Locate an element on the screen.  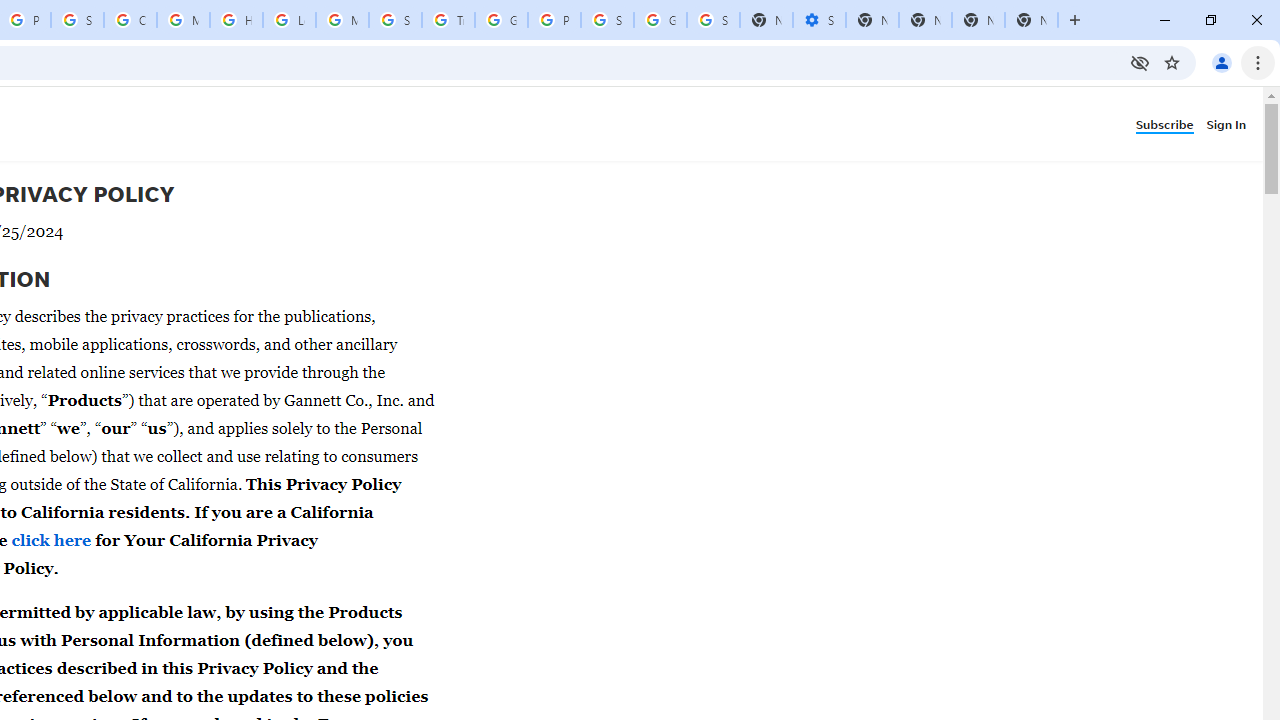
Sign In is located at coordinates (1230, 123).